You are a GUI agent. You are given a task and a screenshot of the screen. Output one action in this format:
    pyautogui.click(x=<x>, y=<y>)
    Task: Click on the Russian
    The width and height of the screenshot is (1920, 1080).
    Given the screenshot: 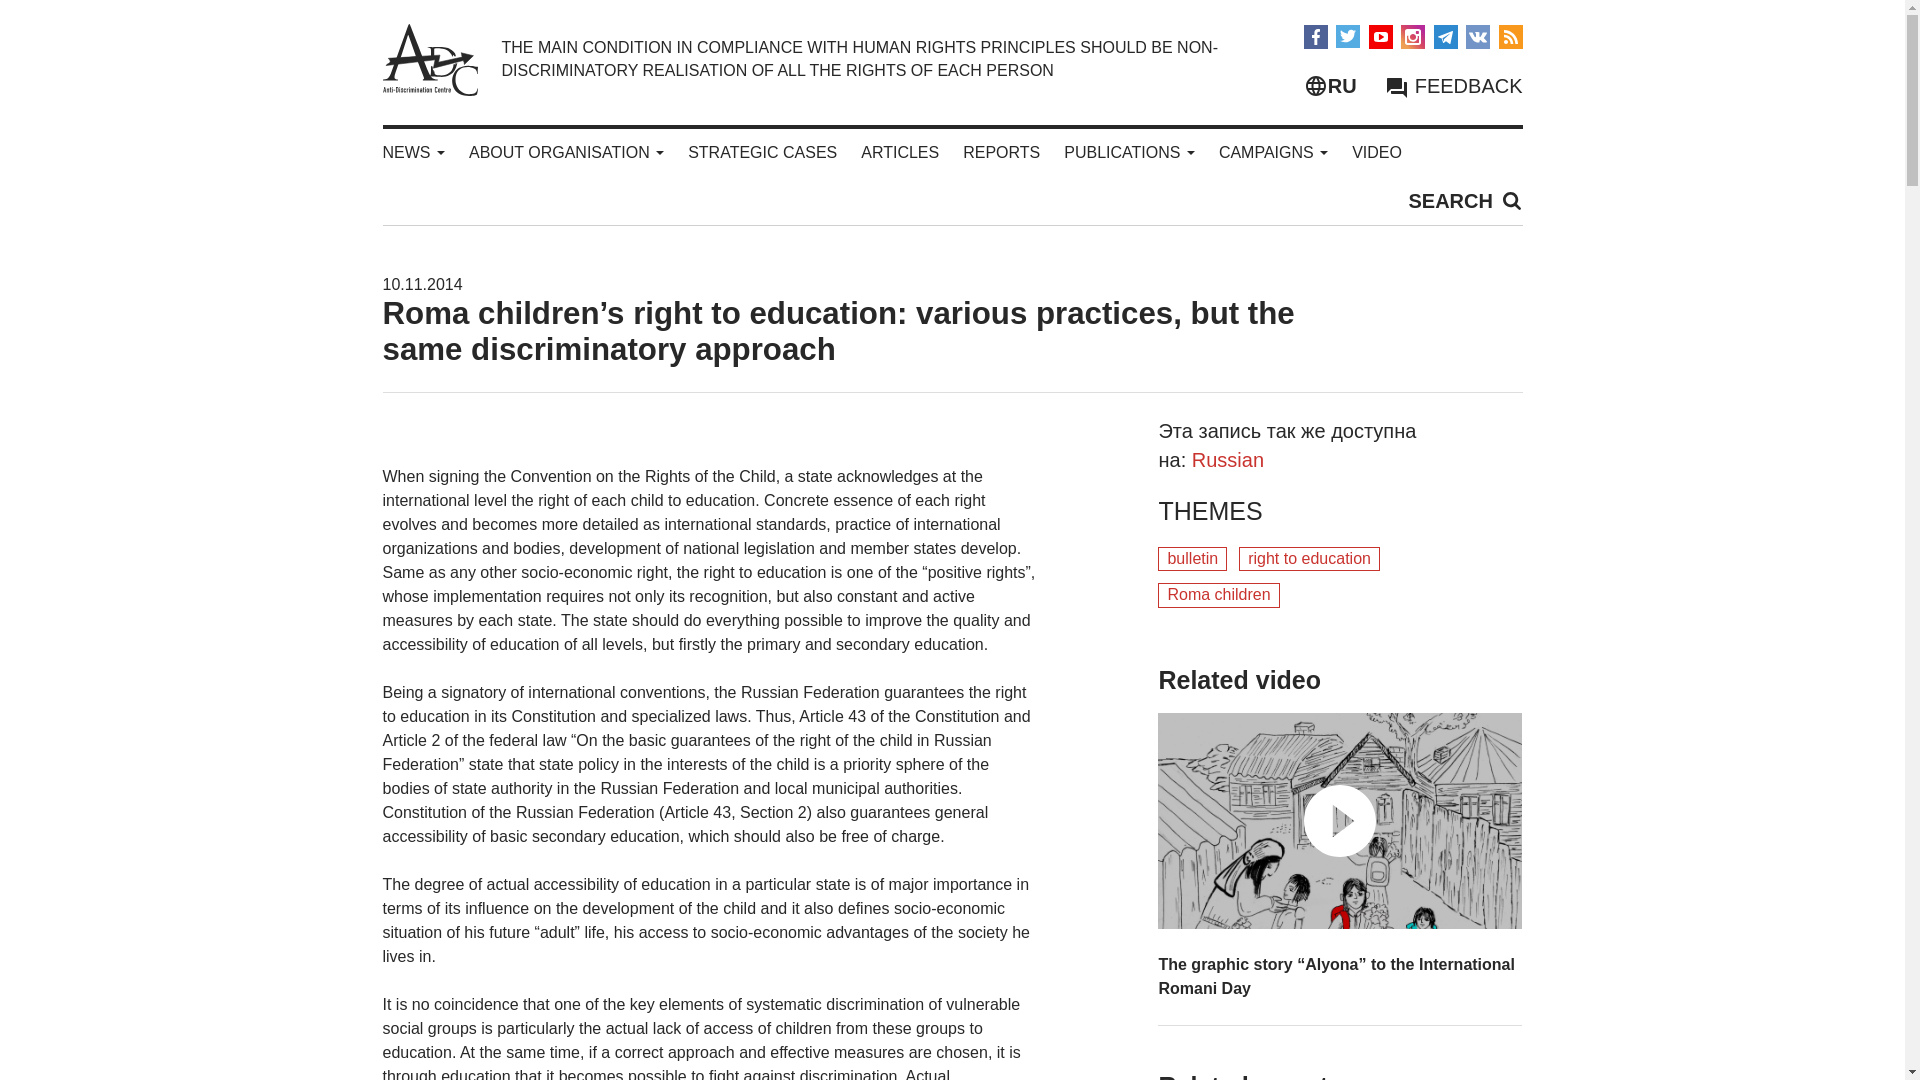 What is the action you would take?
    pyautogui.click(x=1228, y=460)
    